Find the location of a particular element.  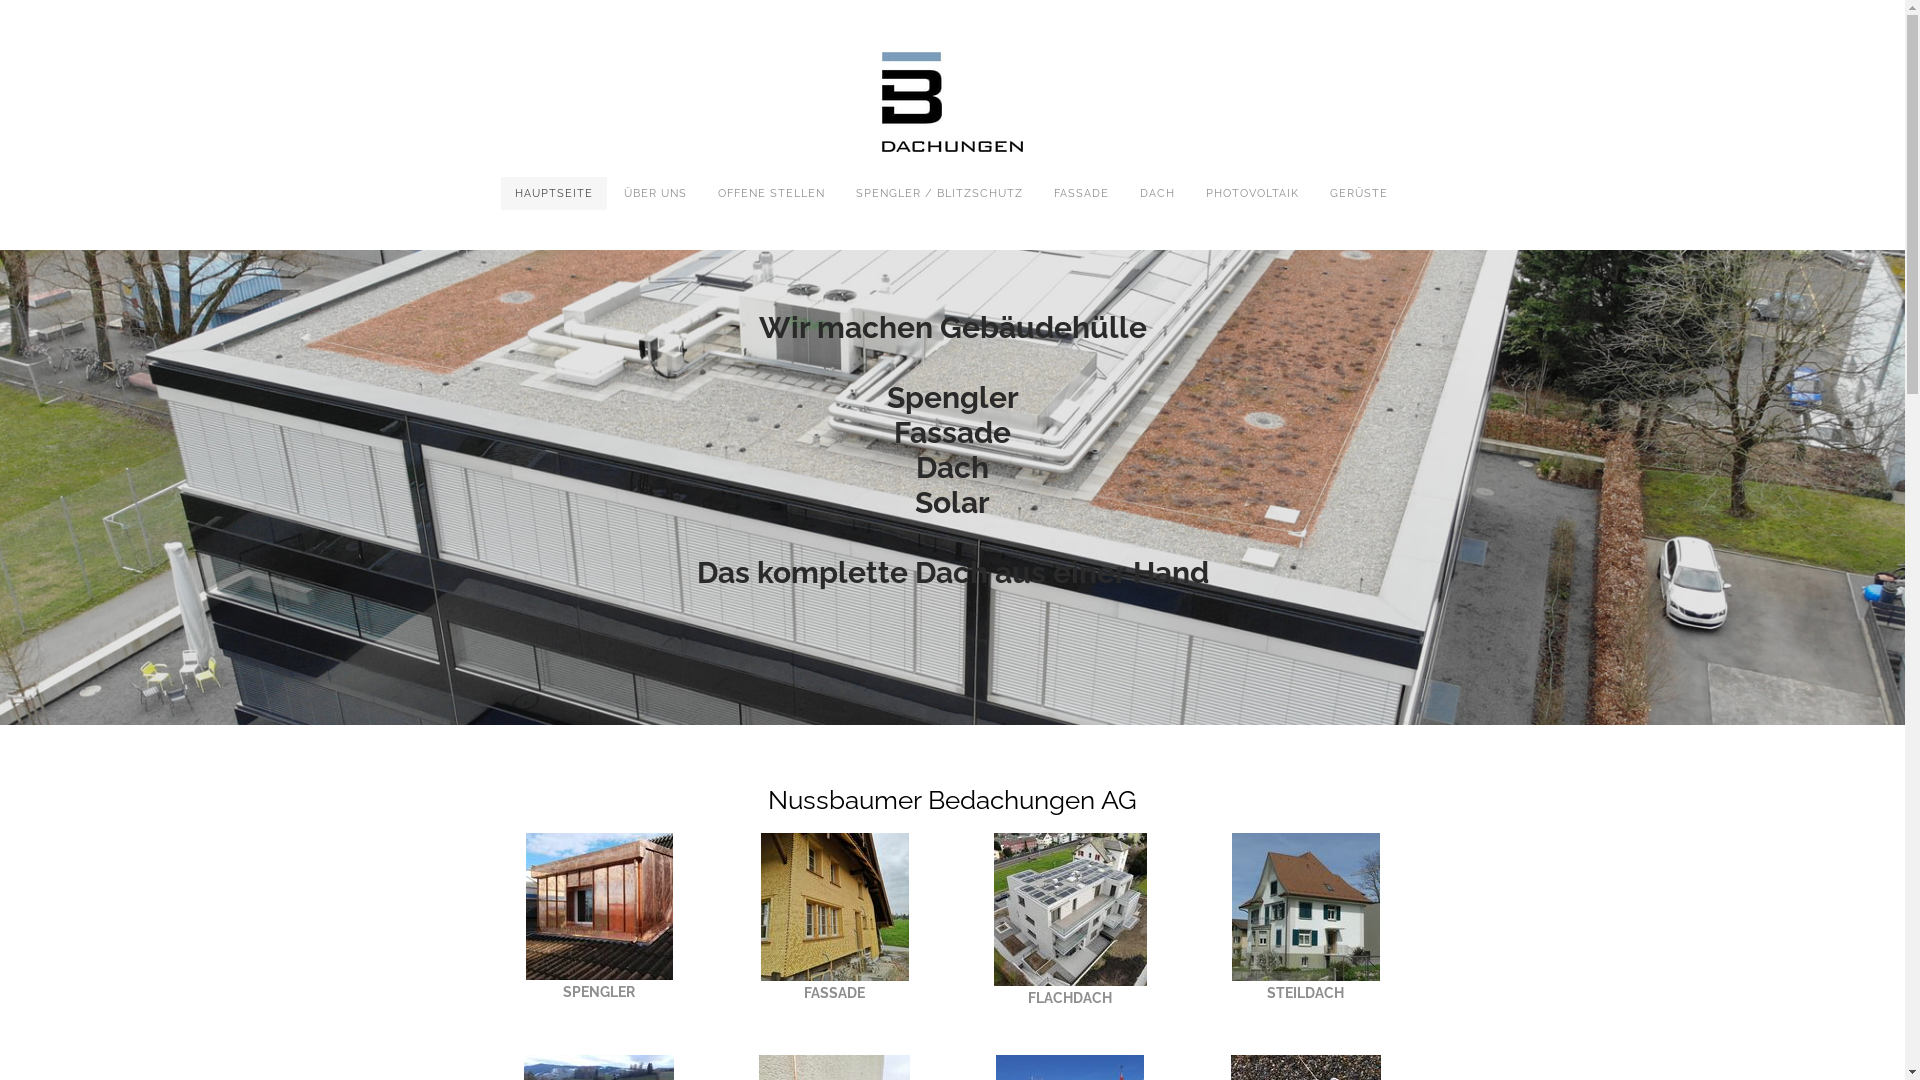

DACH is located at coordinates (1158, 194).